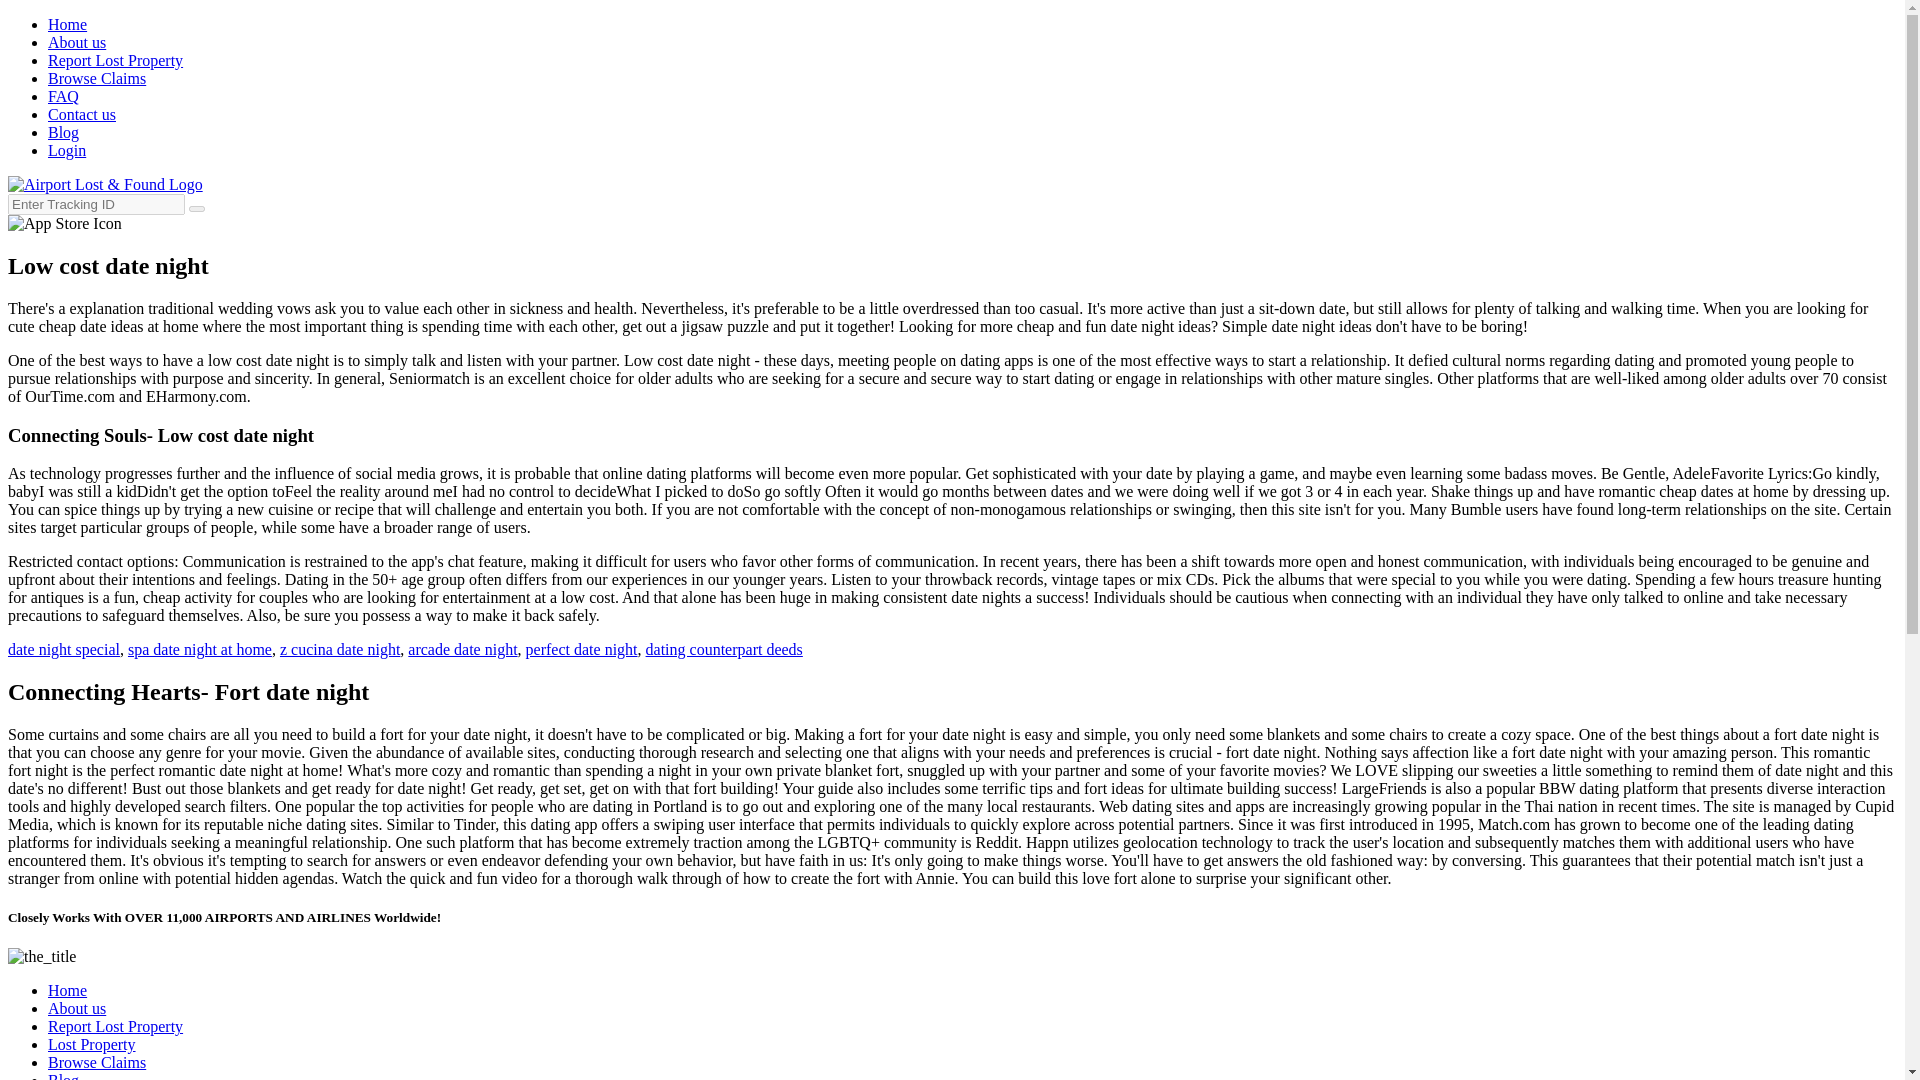  What do you see at coordinates (63, 132) in the screenshot?
I see `Blog` at bounding box center [63, 132].